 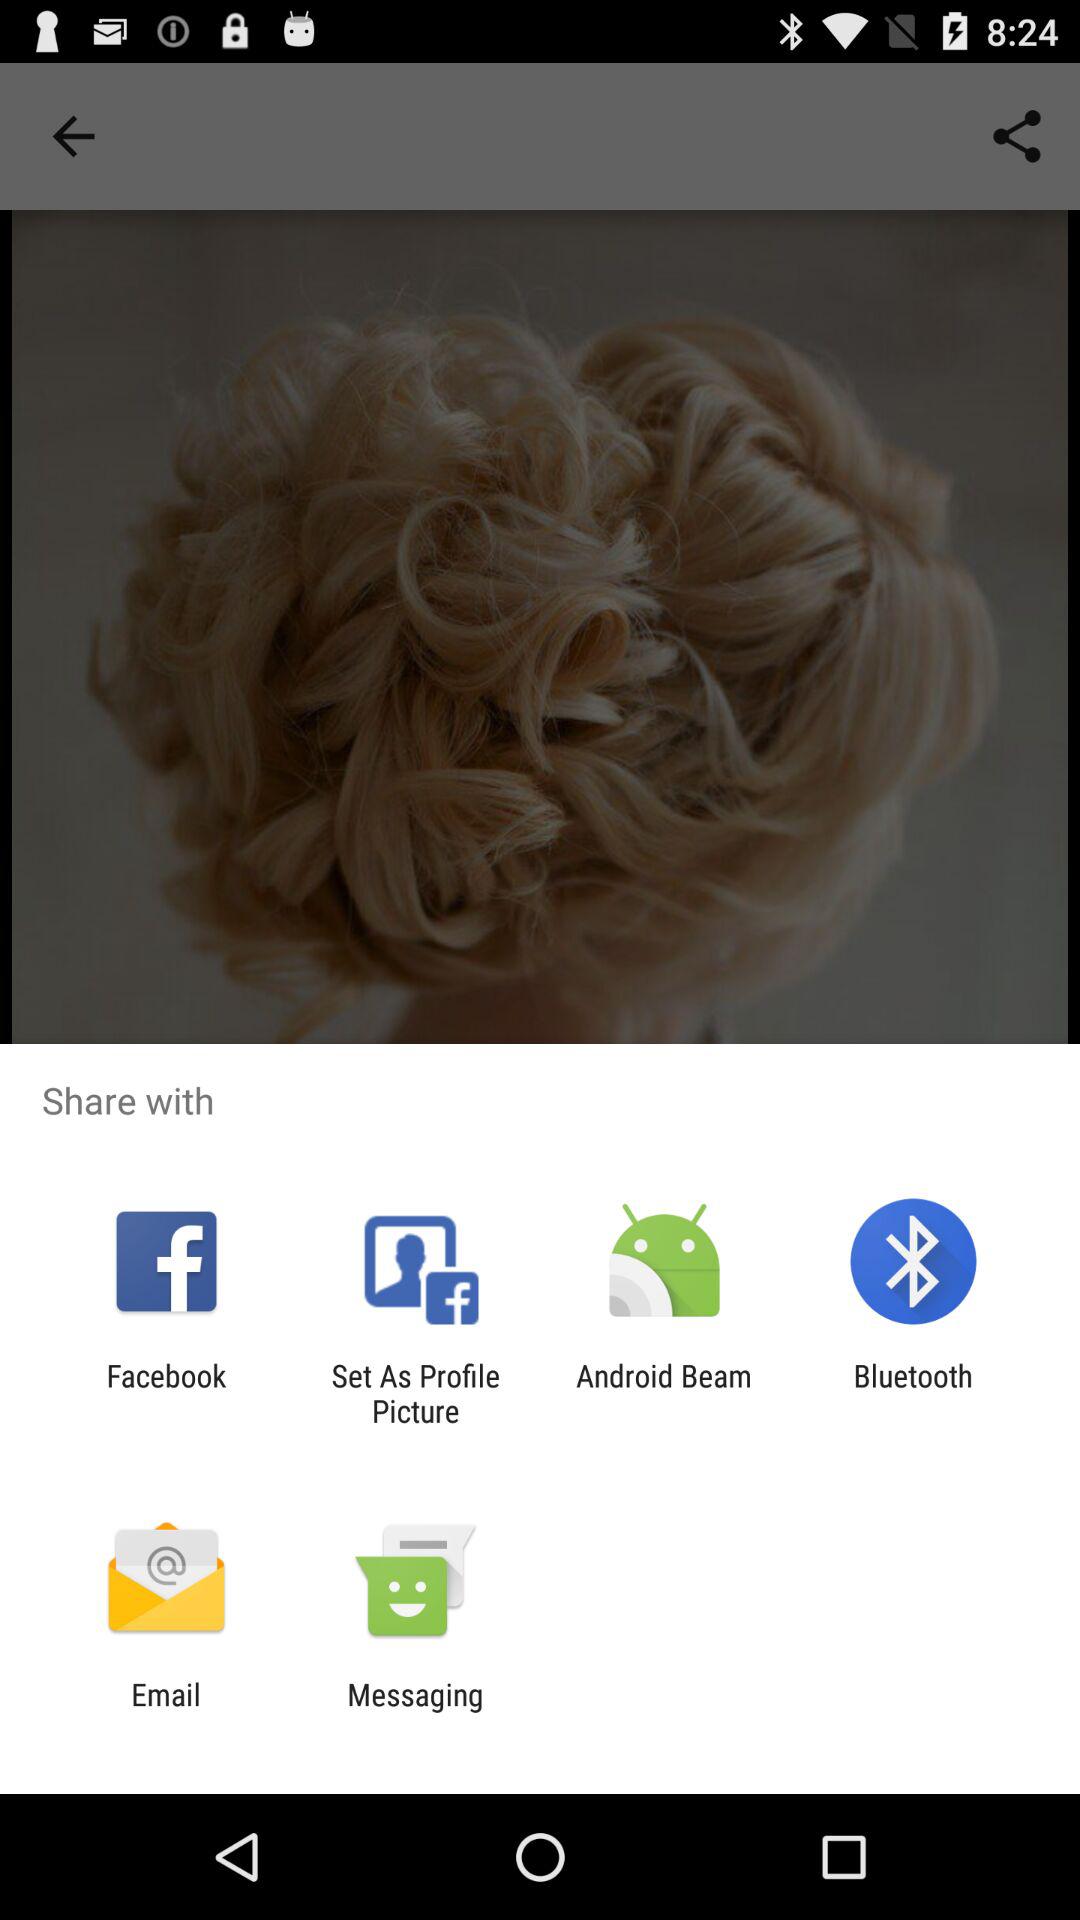 I want to click on choose the android beam app, so click(x=664, y=1393).